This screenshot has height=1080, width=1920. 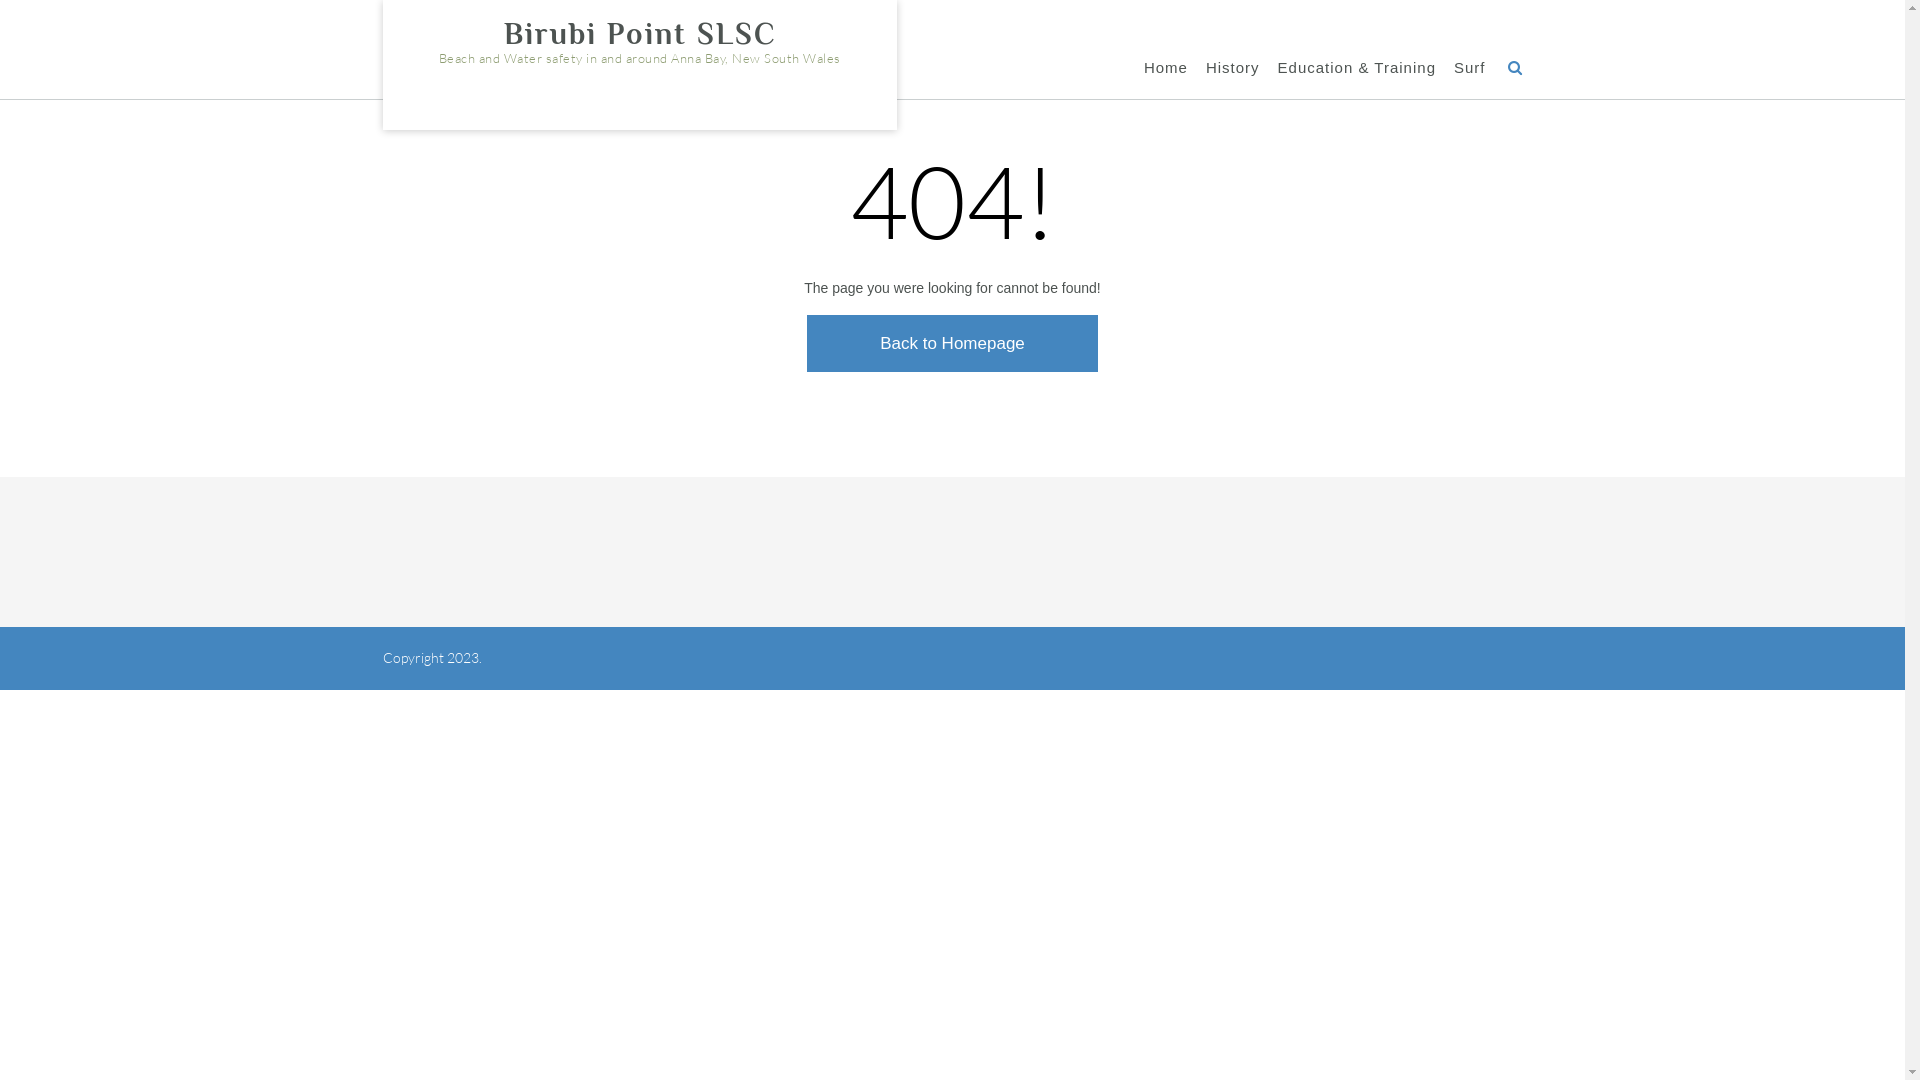 I want to click on Surf, so click(x=1470, y=68).